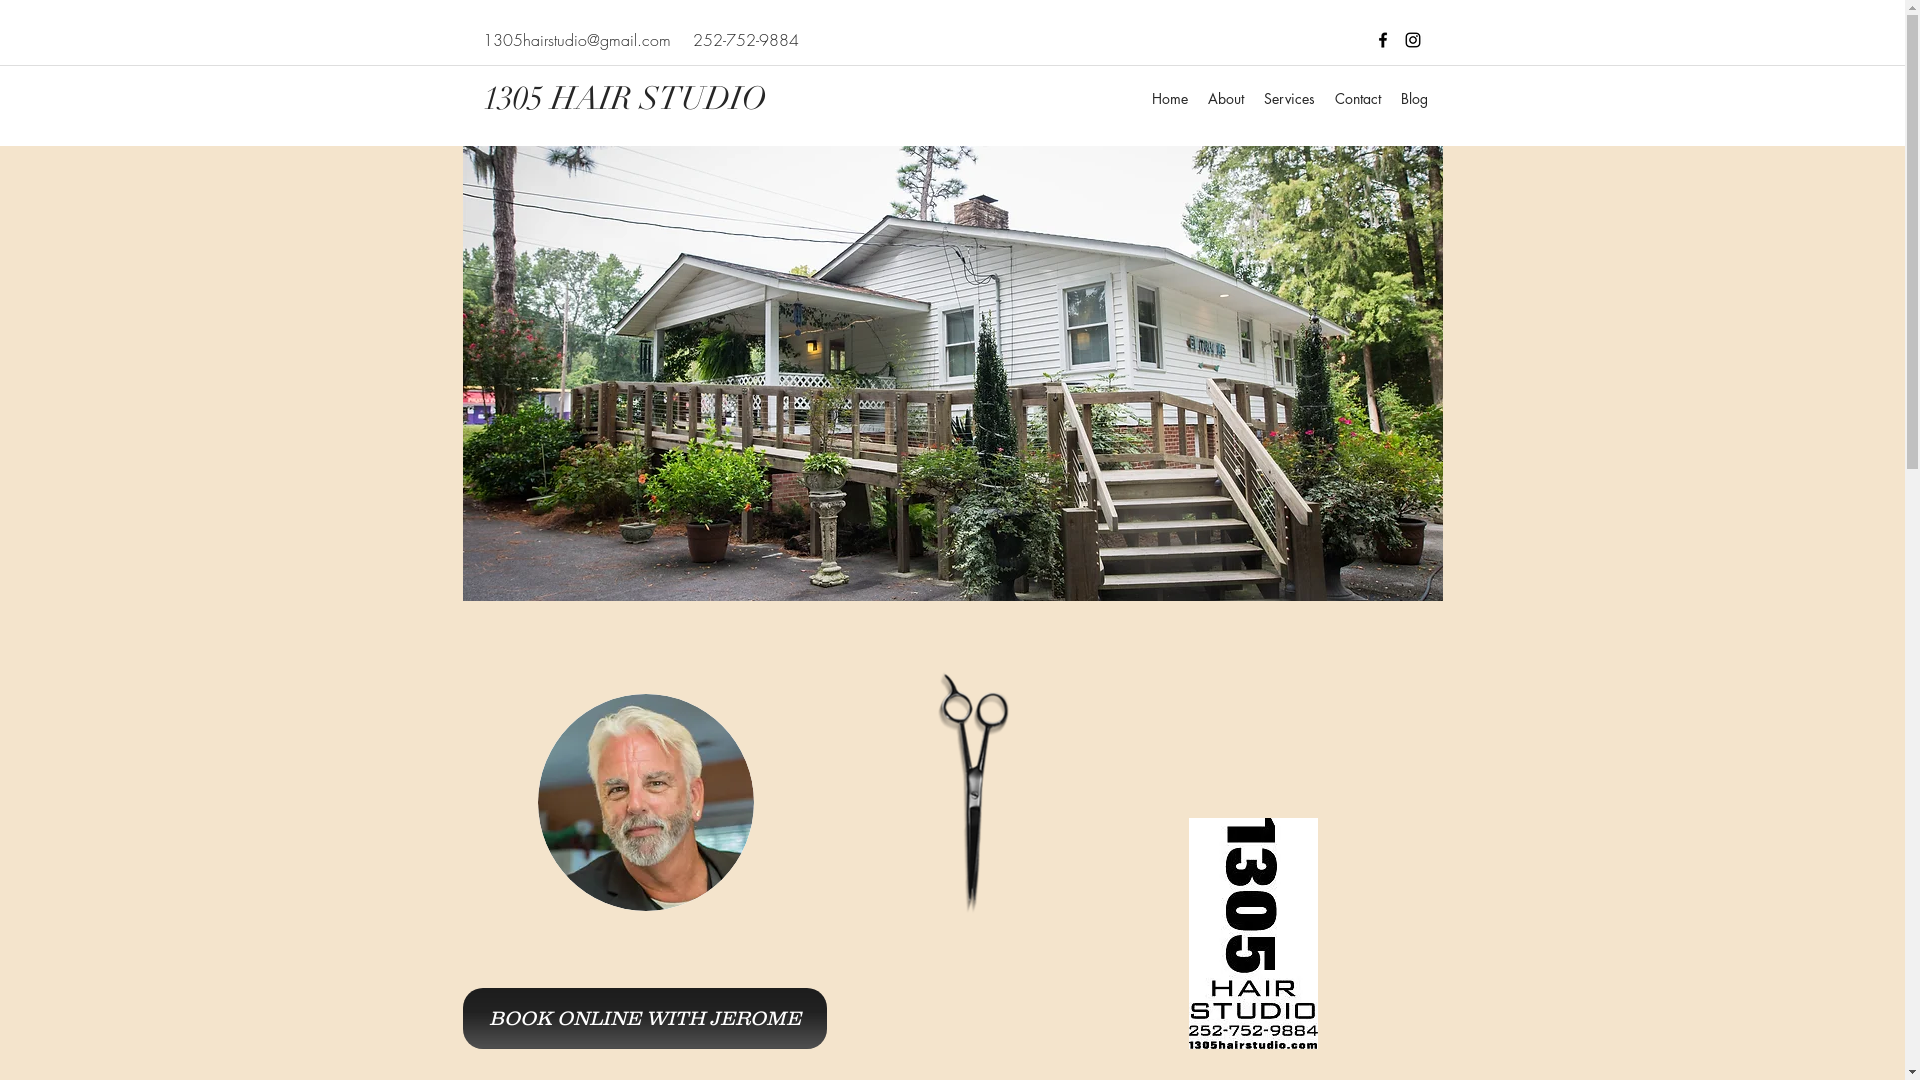 This screenshot has width=1920, height=1080. What do you see at coordinates (1290, 99) in the screenshot?
I see `Services` at bounding box center [1290, 99].